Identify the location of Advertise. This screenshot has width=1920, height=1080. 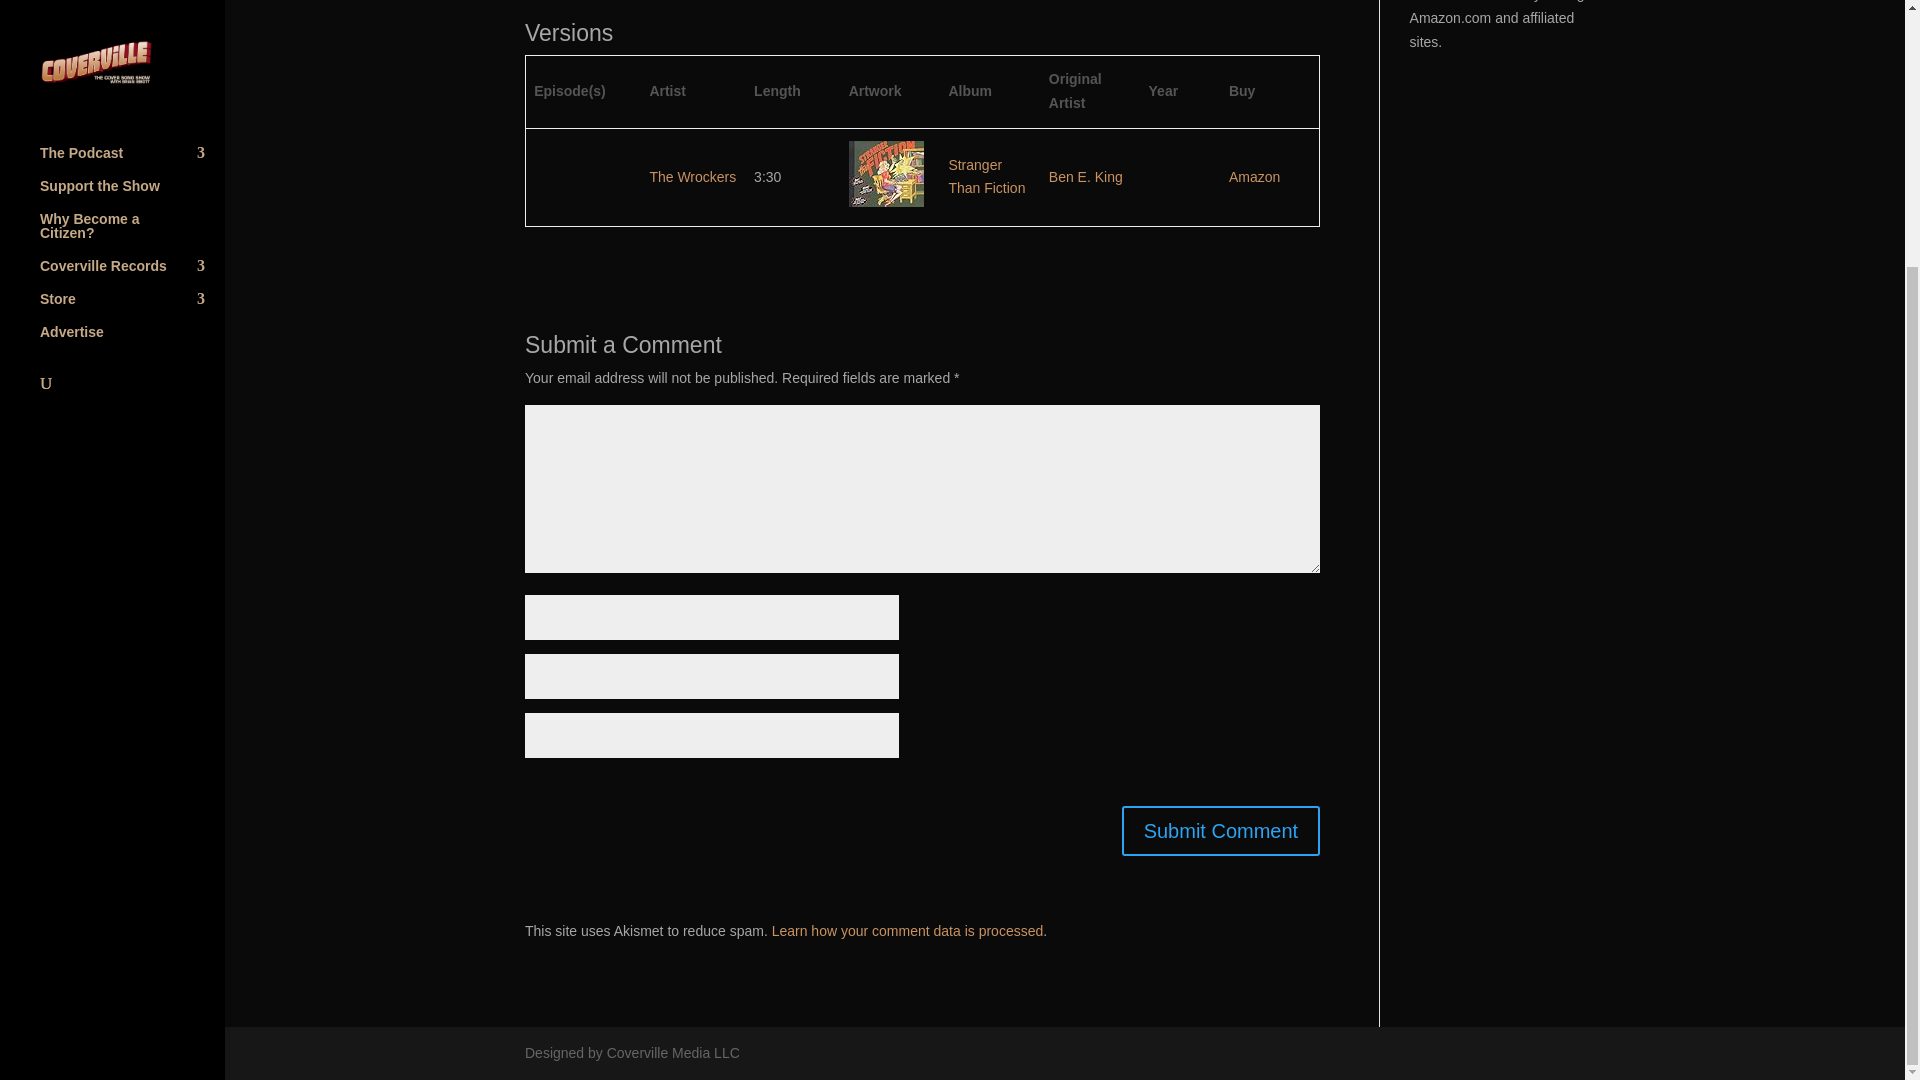
(132, 8).